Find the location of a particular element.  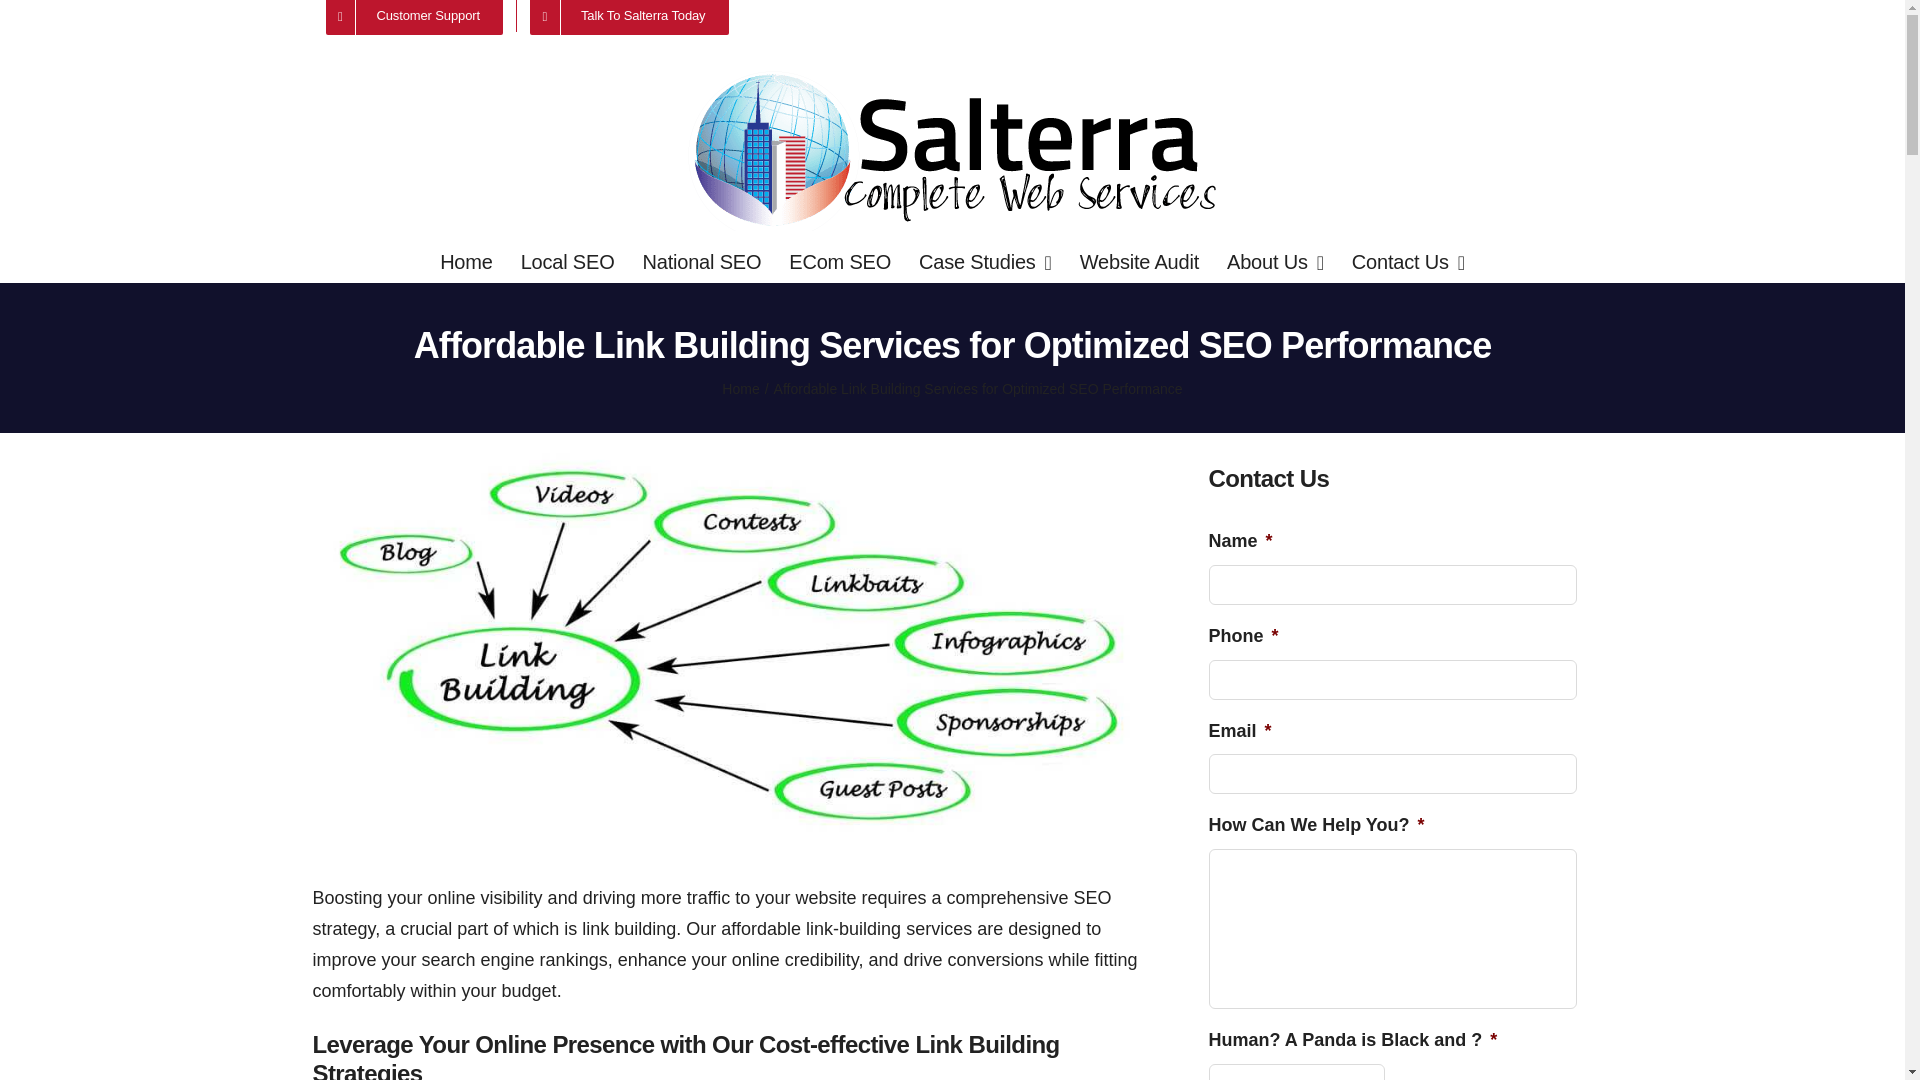

Home is located at coordinates (466, 261).